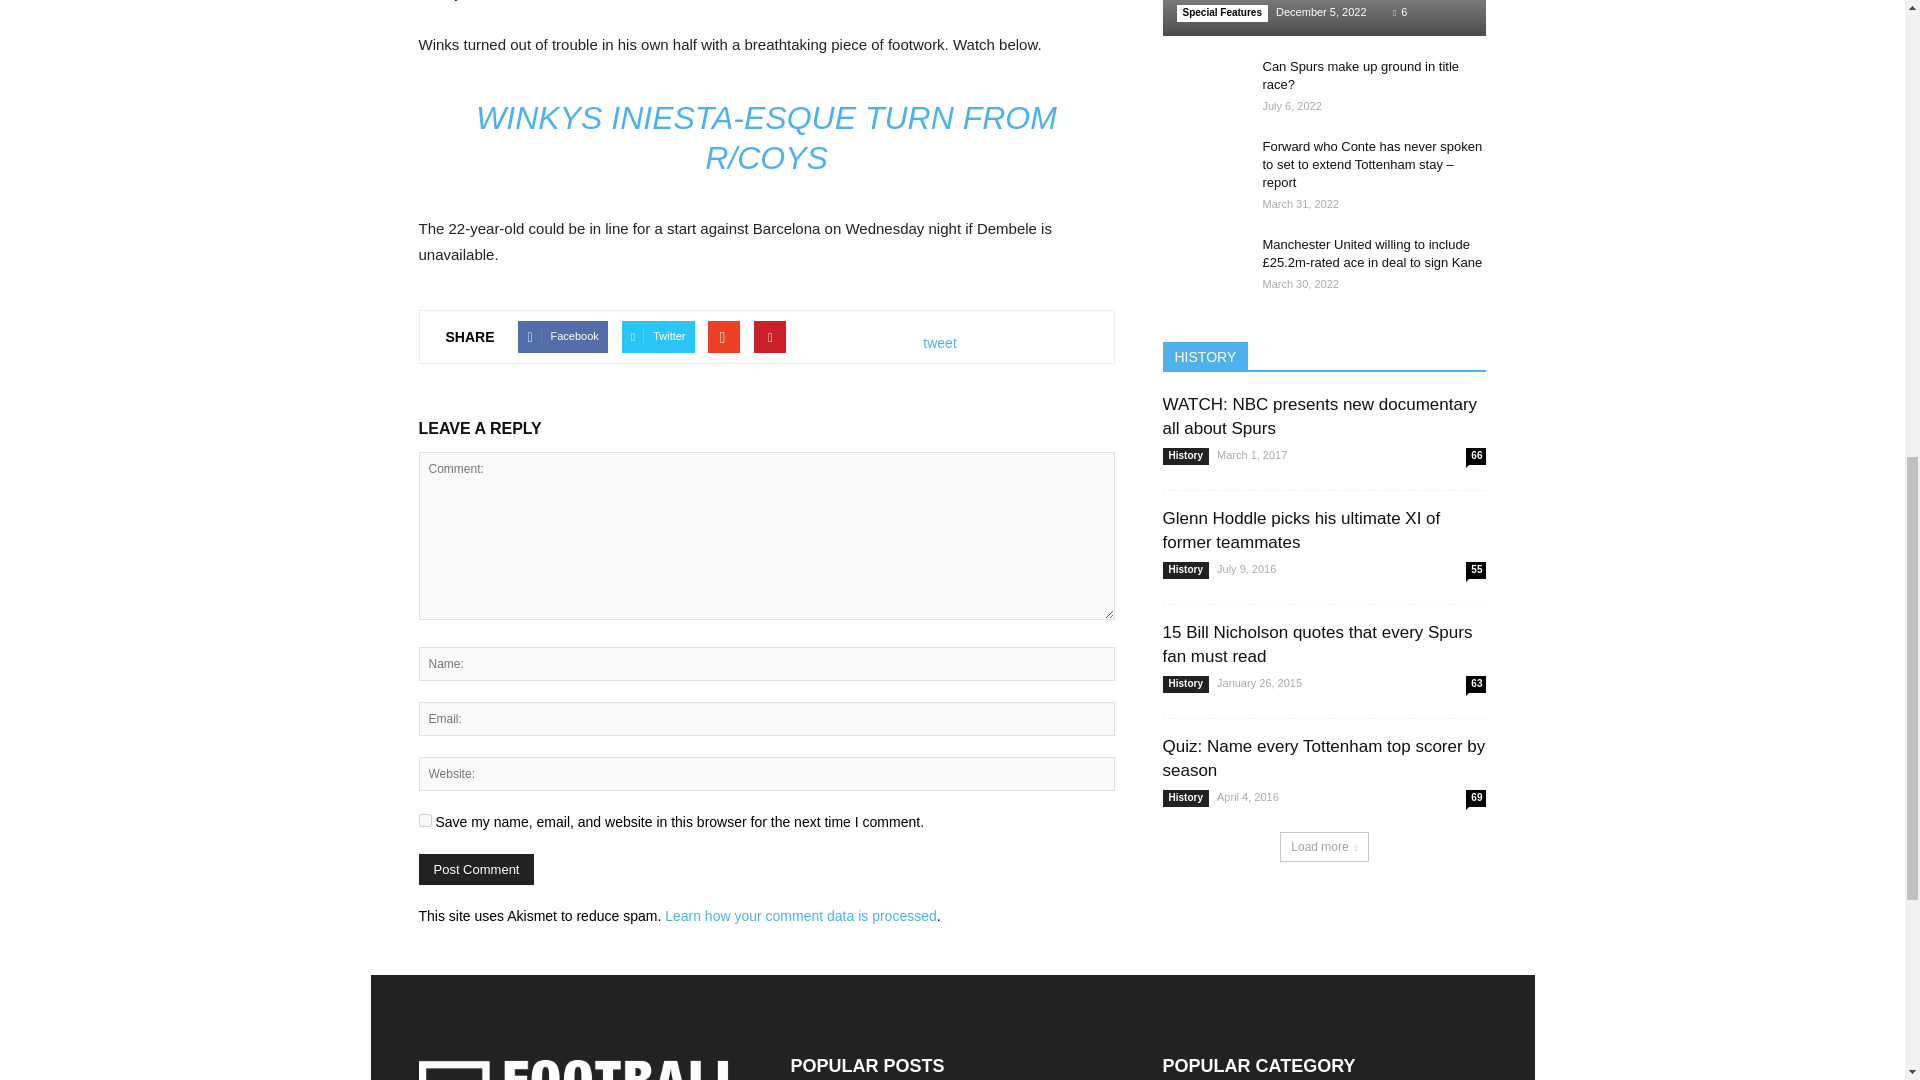 Image resolution: width=1920 pixels, height=1080 pixels. I want to click on yes, so click(424, 820).